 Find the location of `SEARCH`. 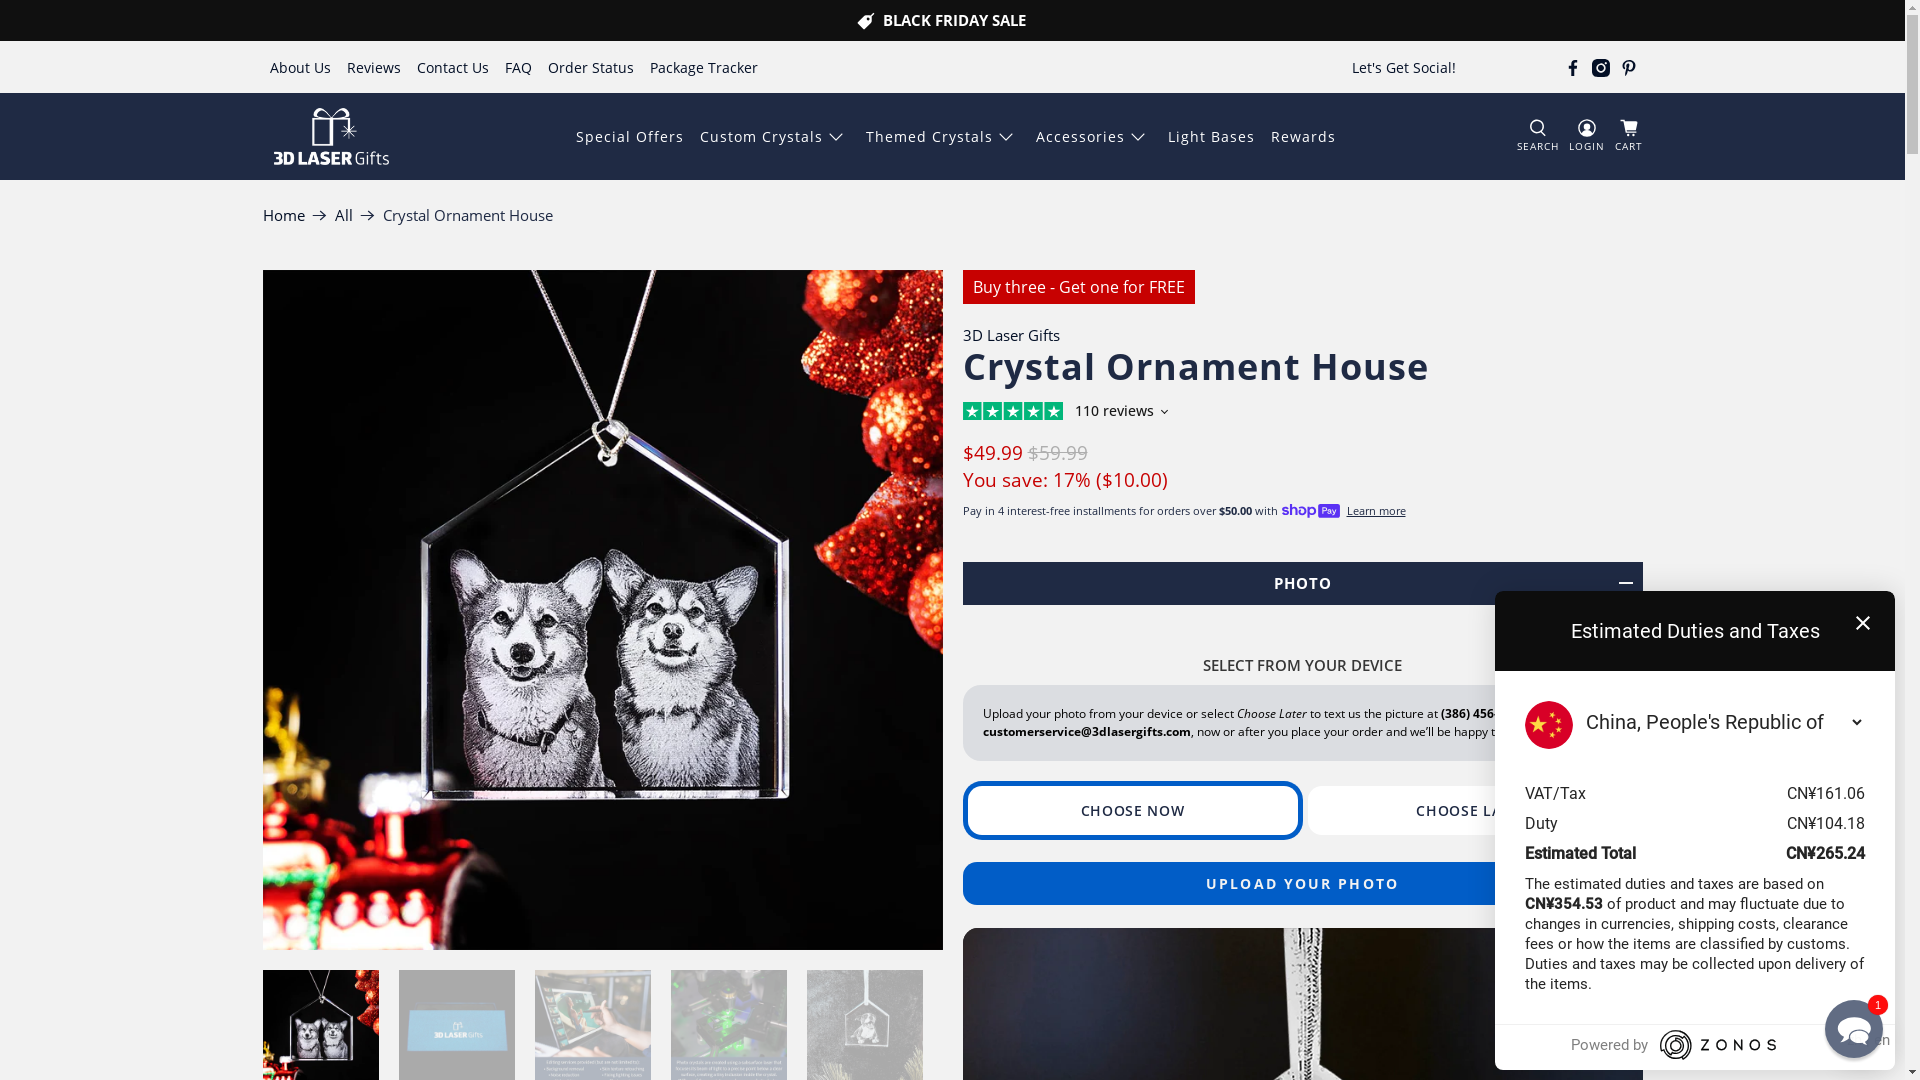

SEARCH is located at coordinates (1538, 136).